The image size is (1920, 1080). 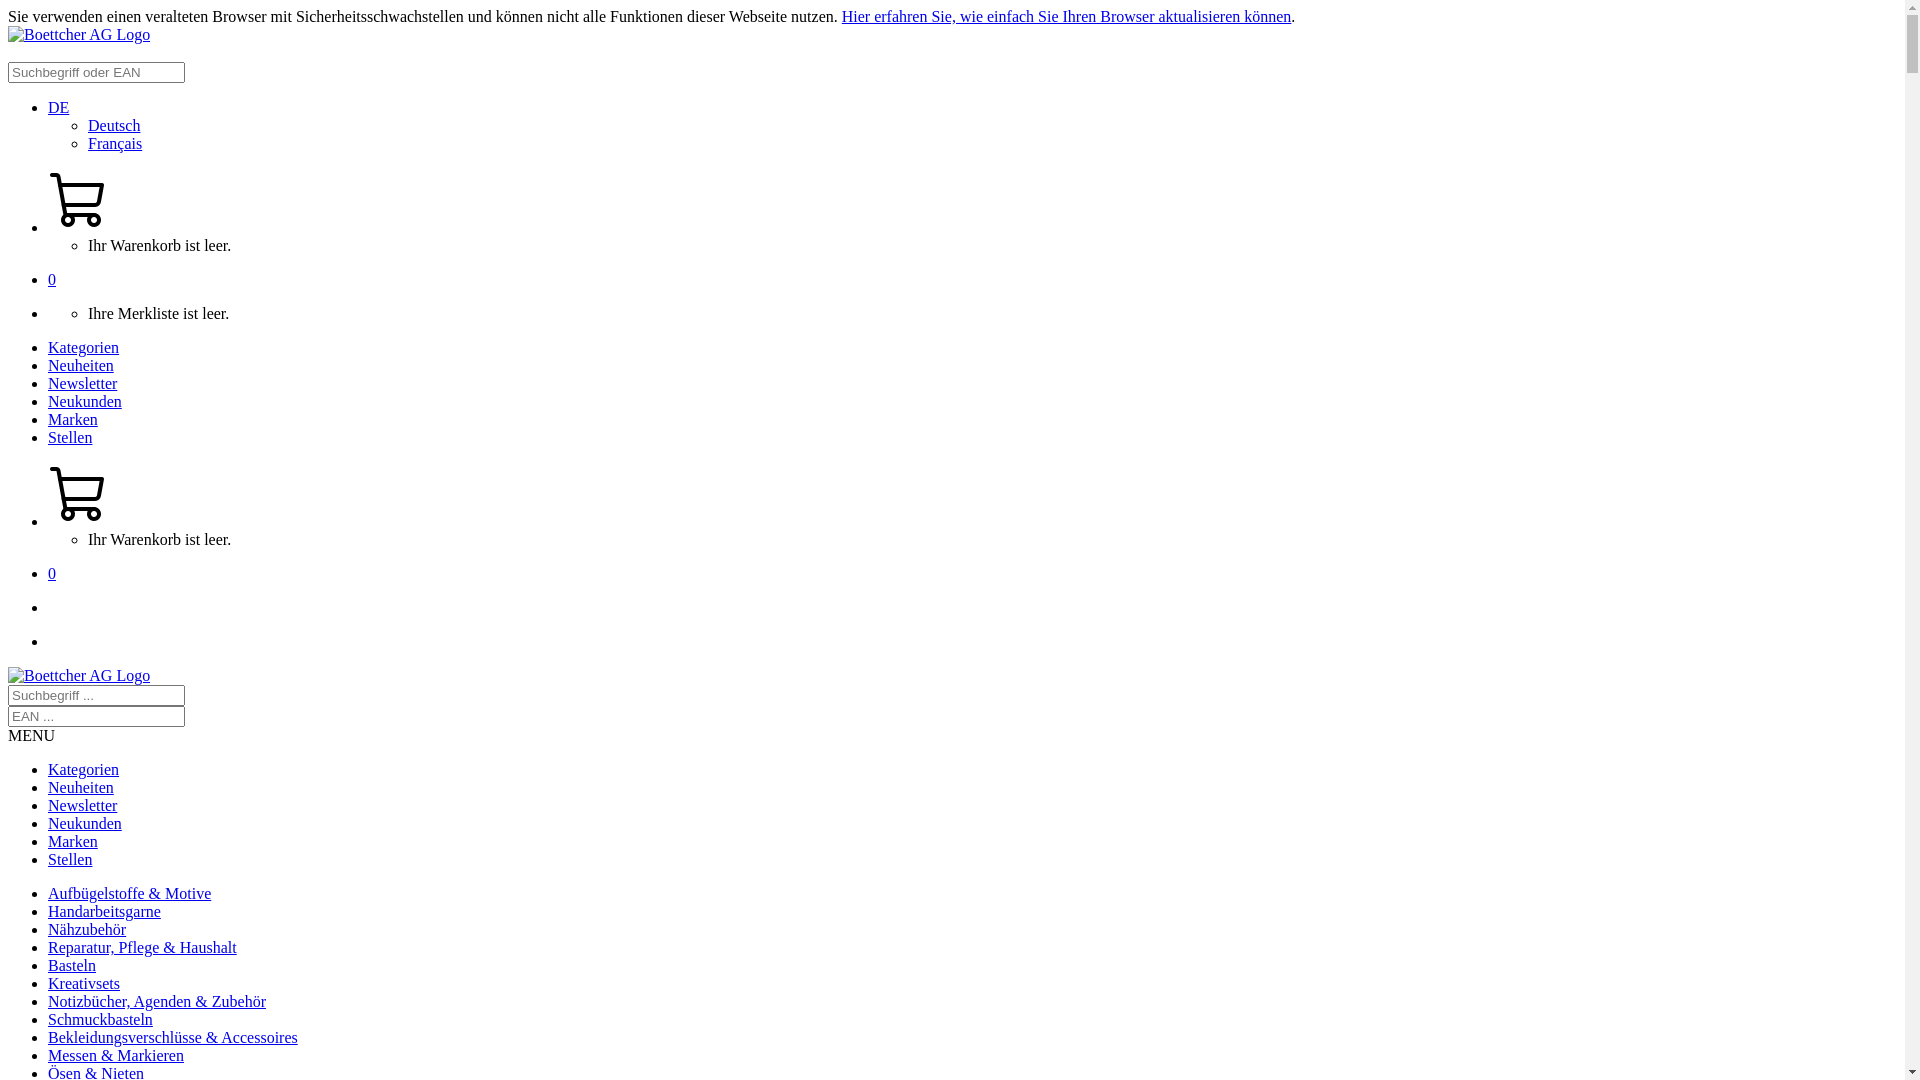 I want to click on Reparatur, Pflege & Haushalt, so click(x=142, y=948).